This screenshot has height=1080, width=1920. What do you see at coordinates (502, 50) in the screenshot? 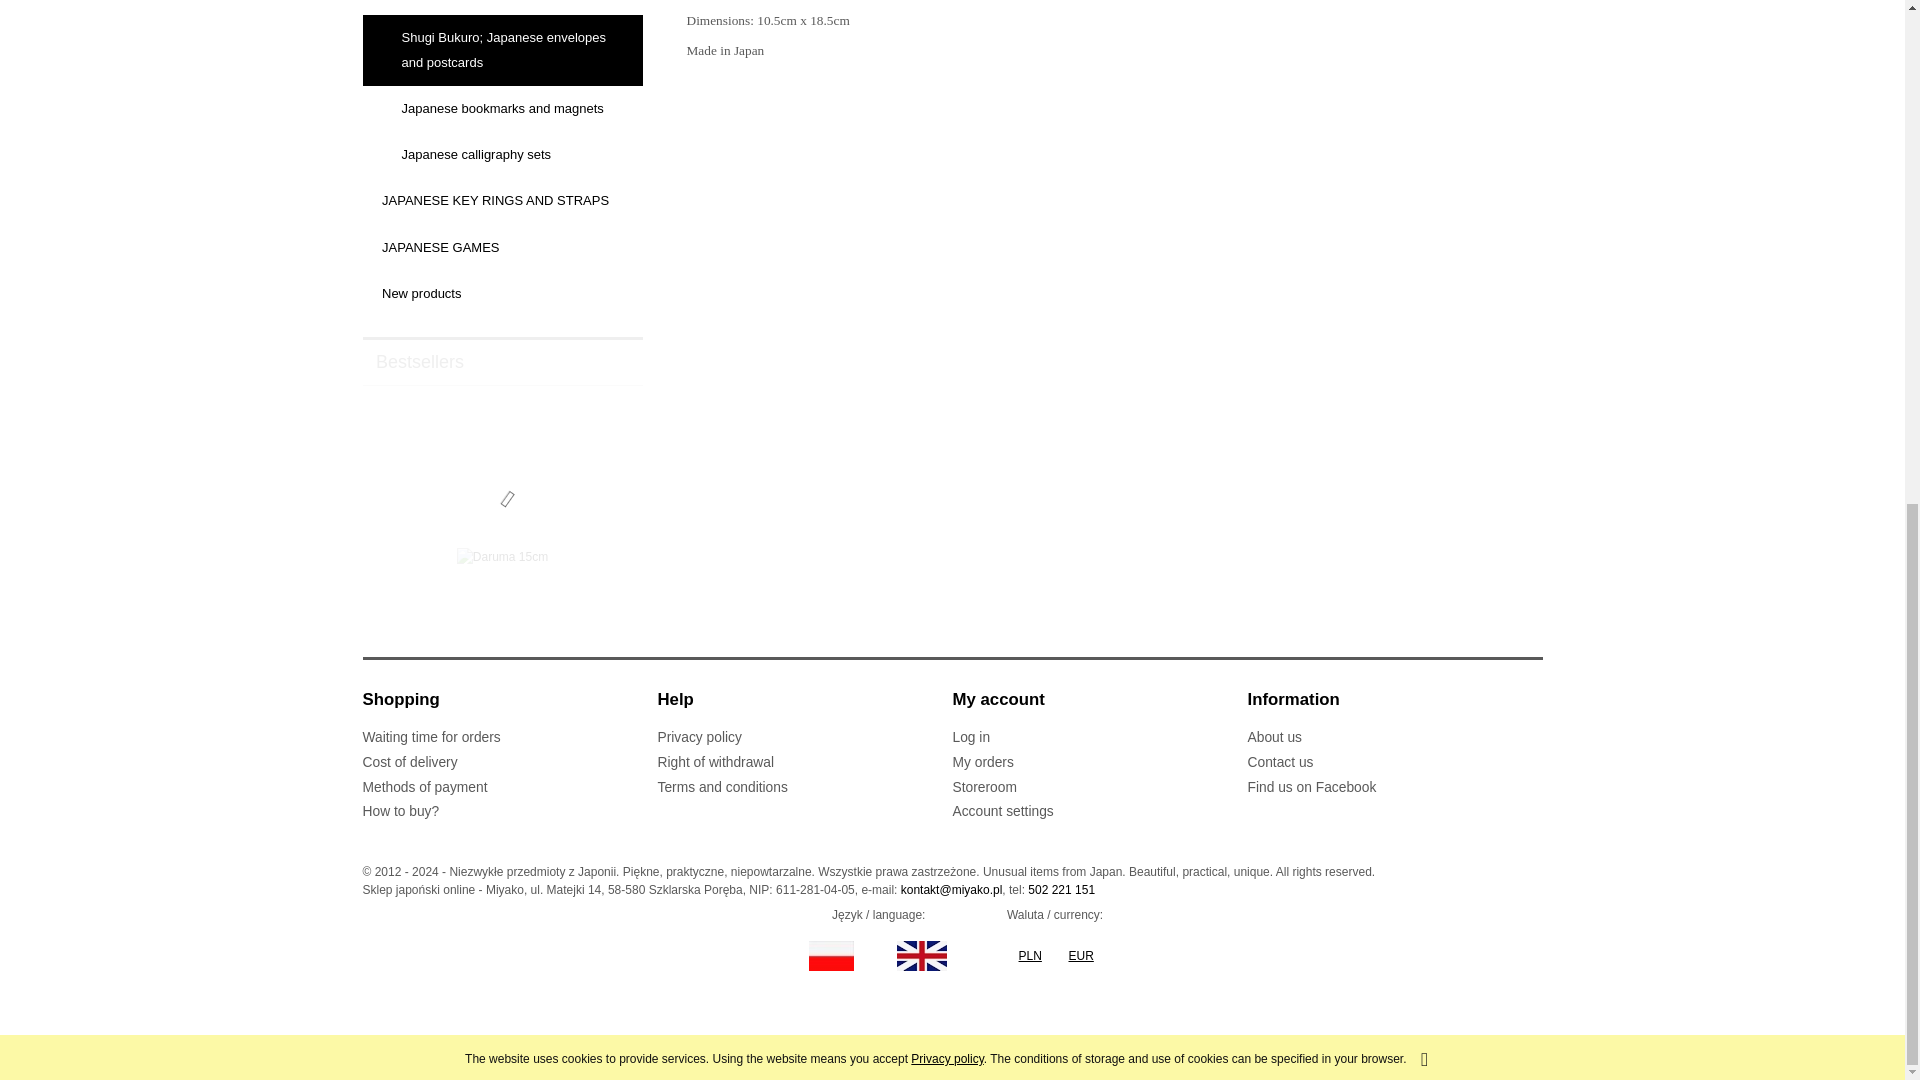
I see `Shugi Bukuro; Japanese envelopes and postcards` at bounding box center [502, 50].